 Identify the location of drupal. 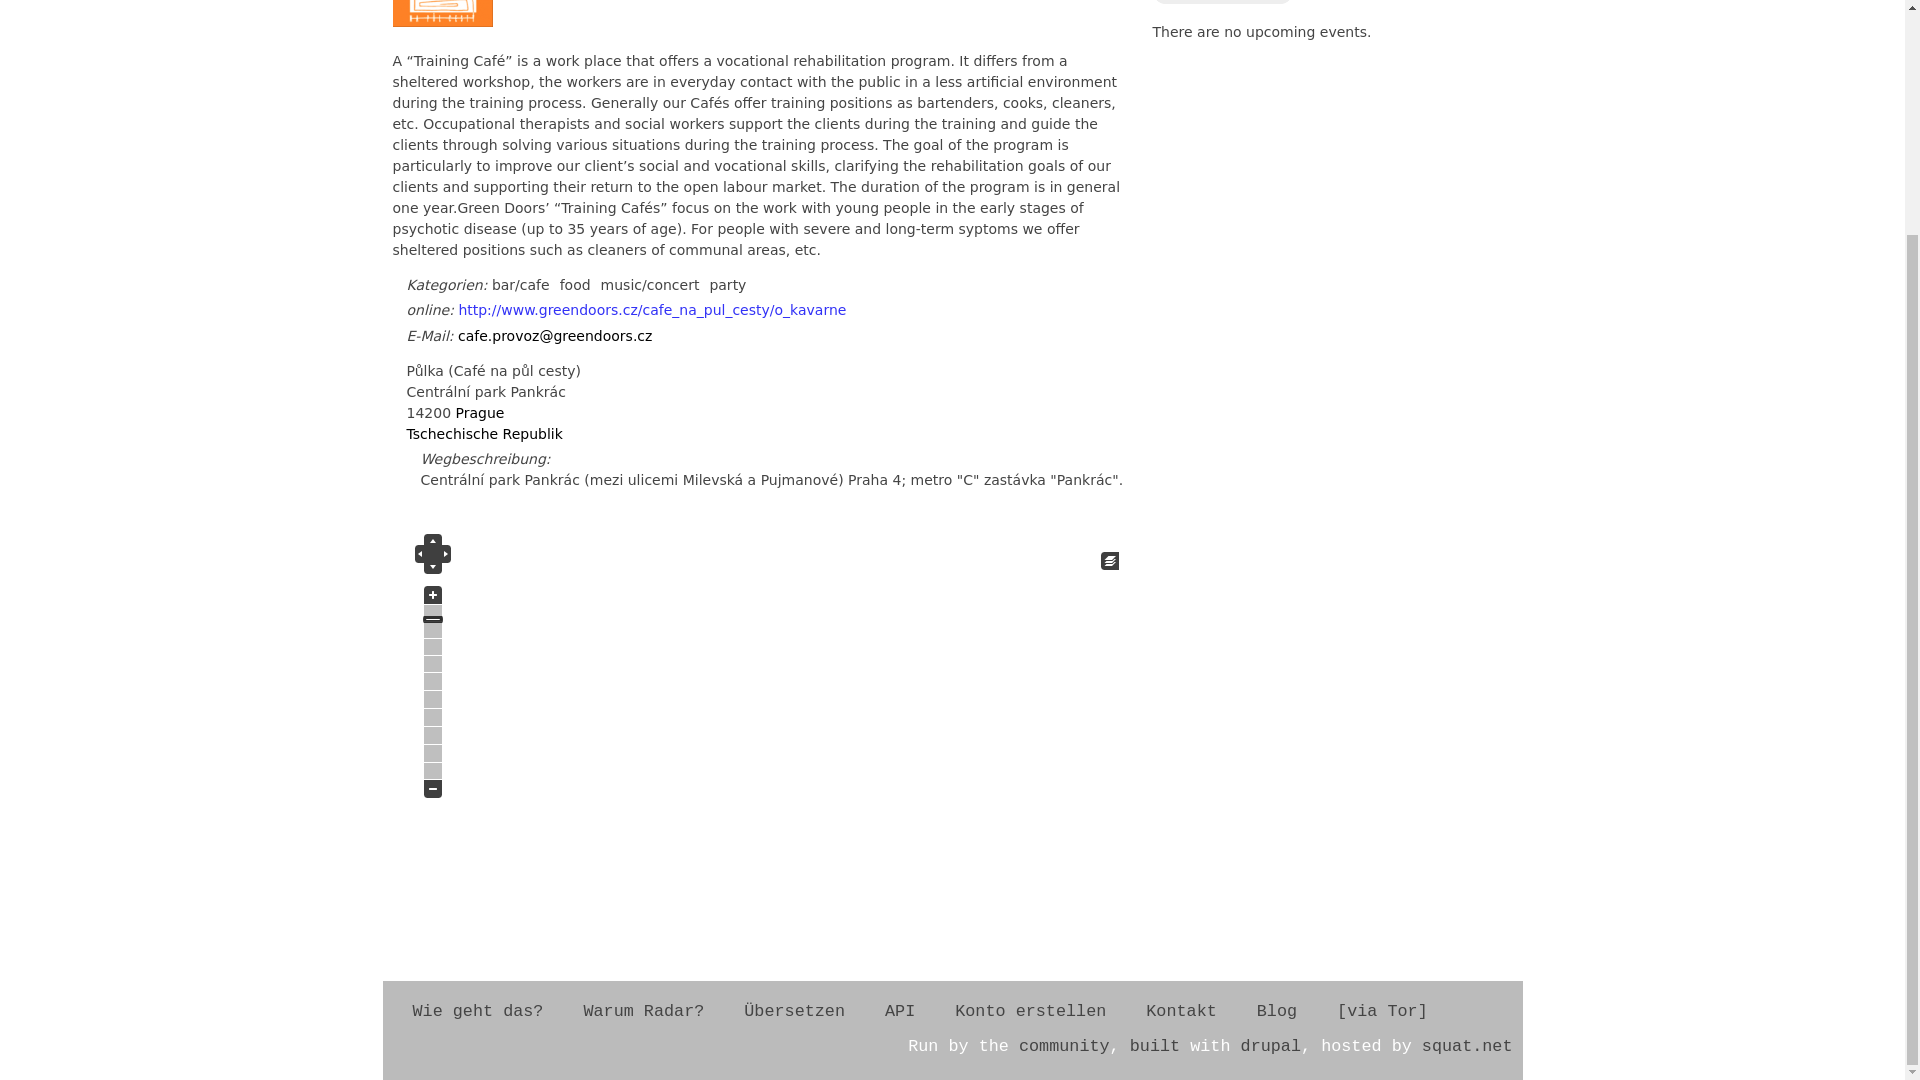
(1270, 1046).